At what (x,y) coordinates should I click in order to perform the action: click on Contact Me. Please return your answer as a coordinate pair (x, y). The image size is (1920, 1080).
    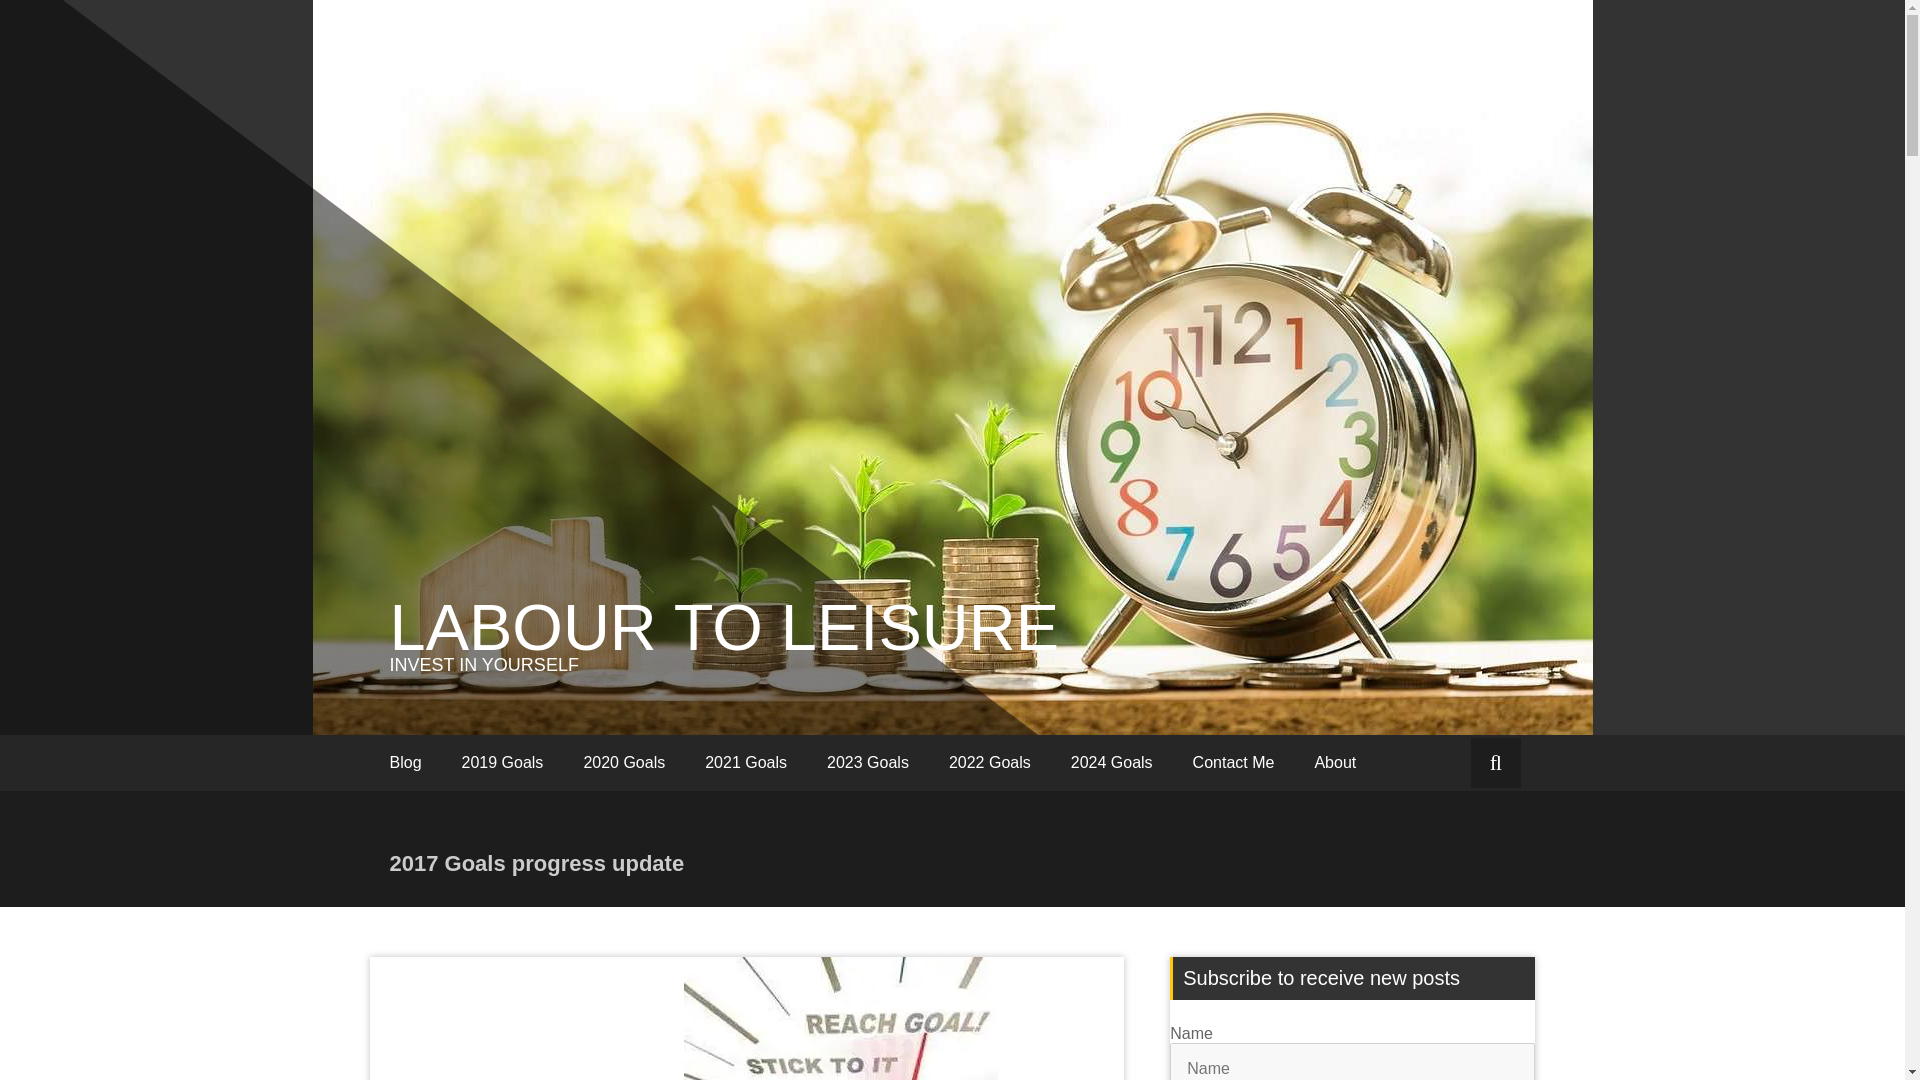
    Looking at the image, I should click on (1234, 762).